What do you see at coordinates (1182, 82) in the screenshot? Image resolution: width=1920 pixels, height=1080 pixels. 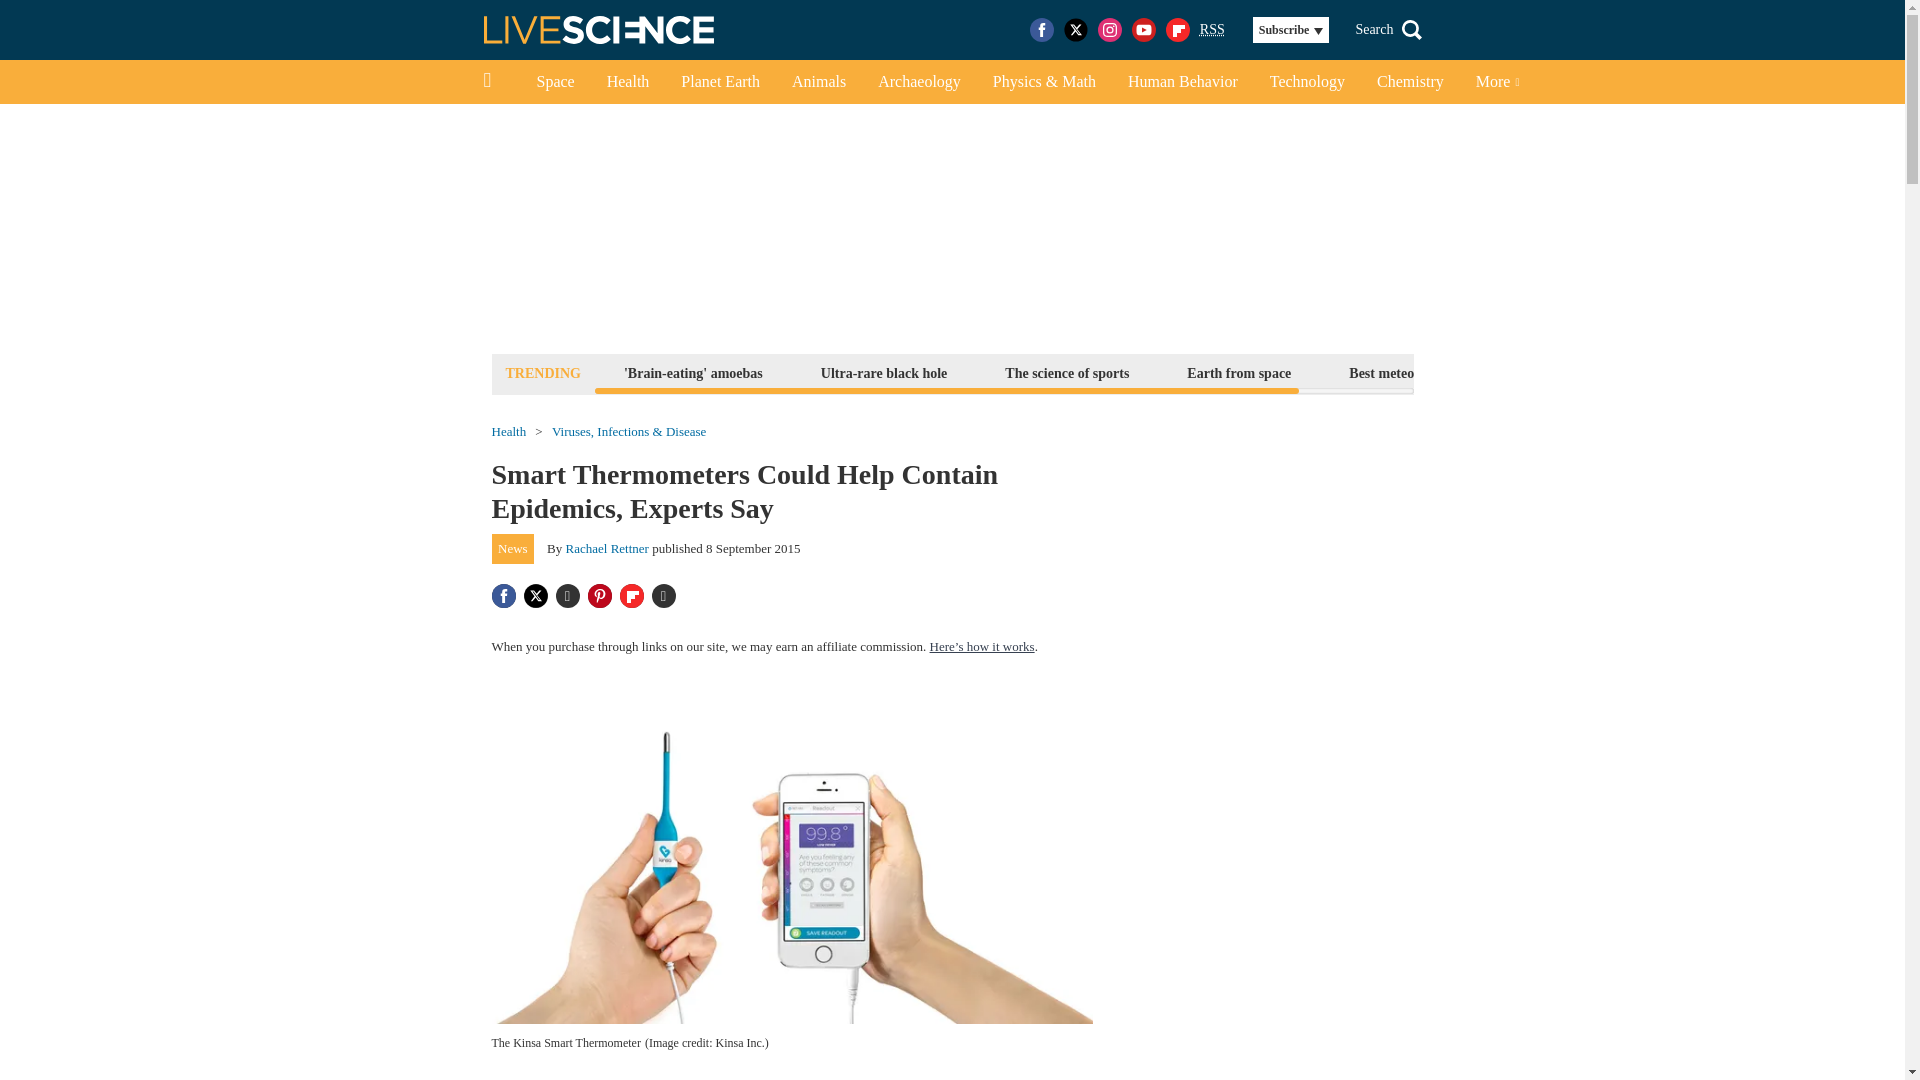 I see `Human Behavior` at bounding box center [1182, 82].